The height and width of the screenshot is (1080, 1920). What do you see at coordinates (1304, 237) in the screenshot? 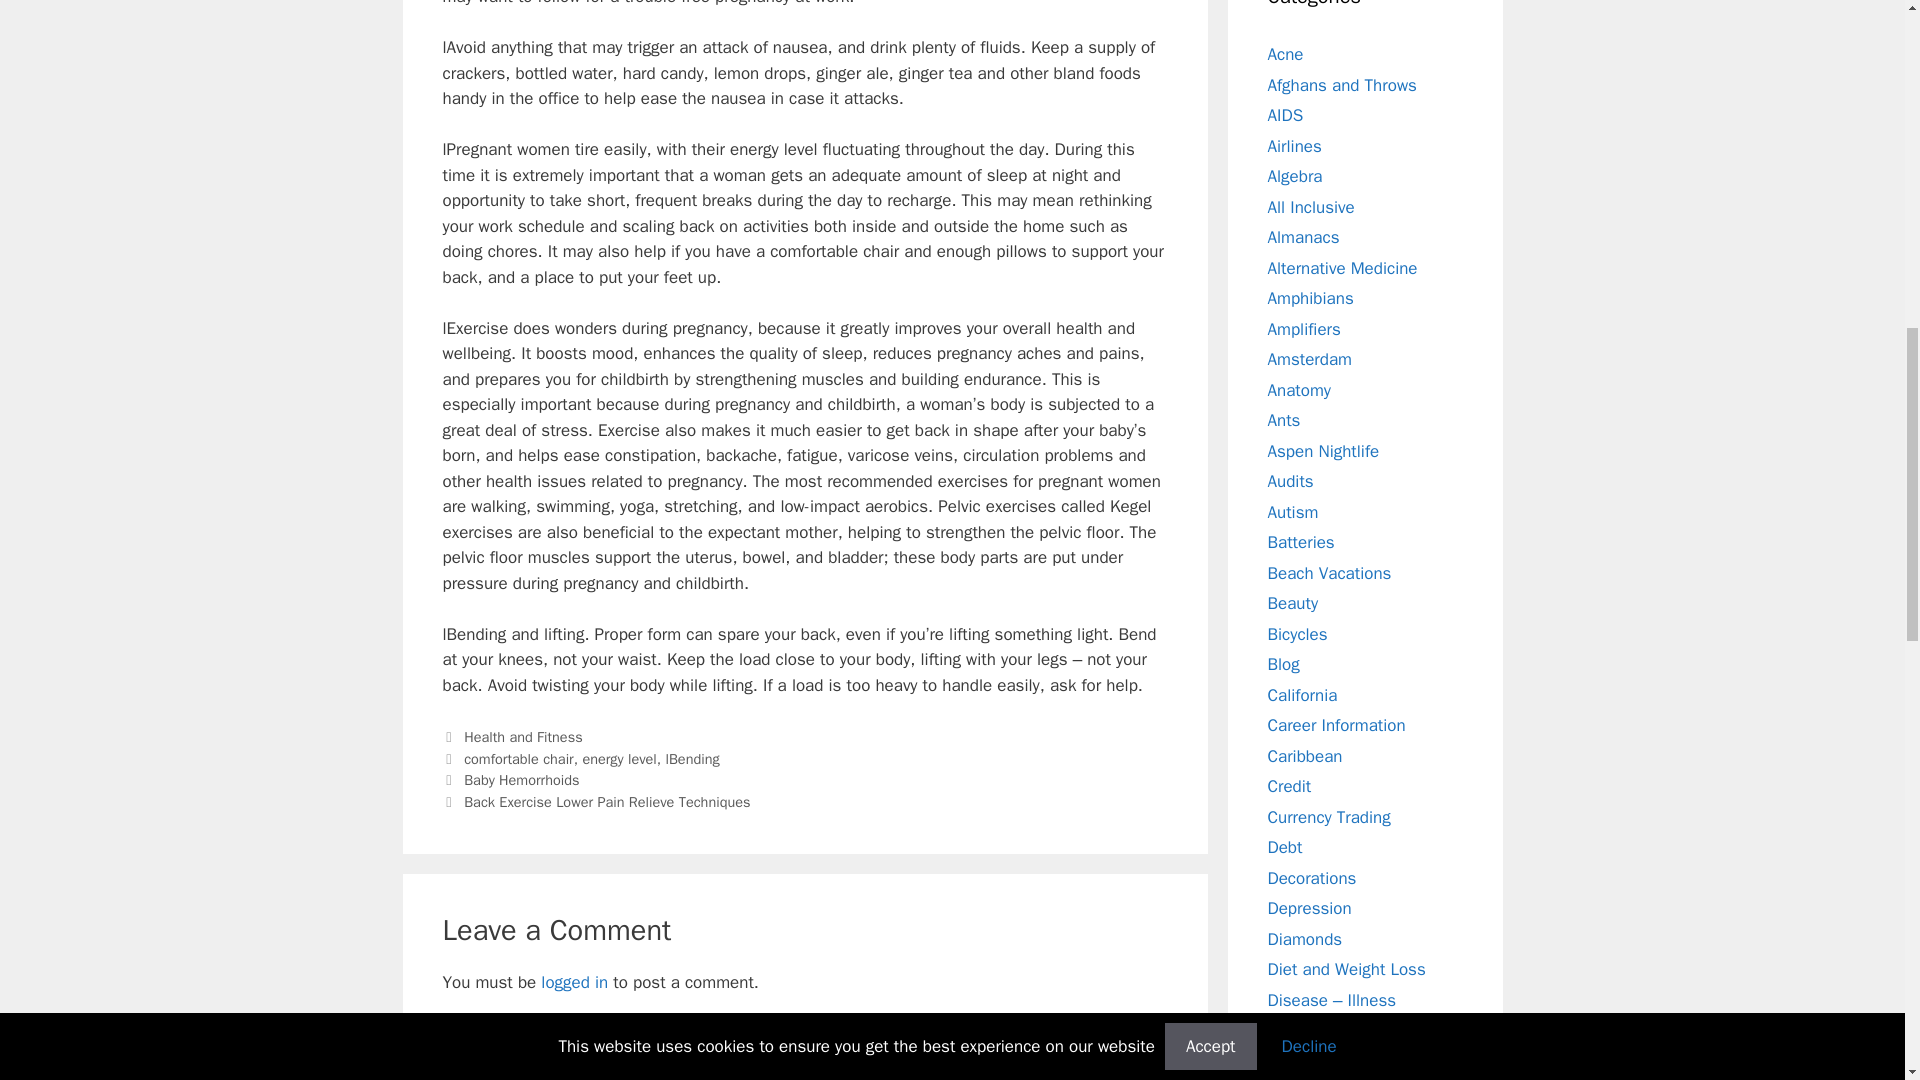
I see `Almanacs` at bounding box center [1304, 237].